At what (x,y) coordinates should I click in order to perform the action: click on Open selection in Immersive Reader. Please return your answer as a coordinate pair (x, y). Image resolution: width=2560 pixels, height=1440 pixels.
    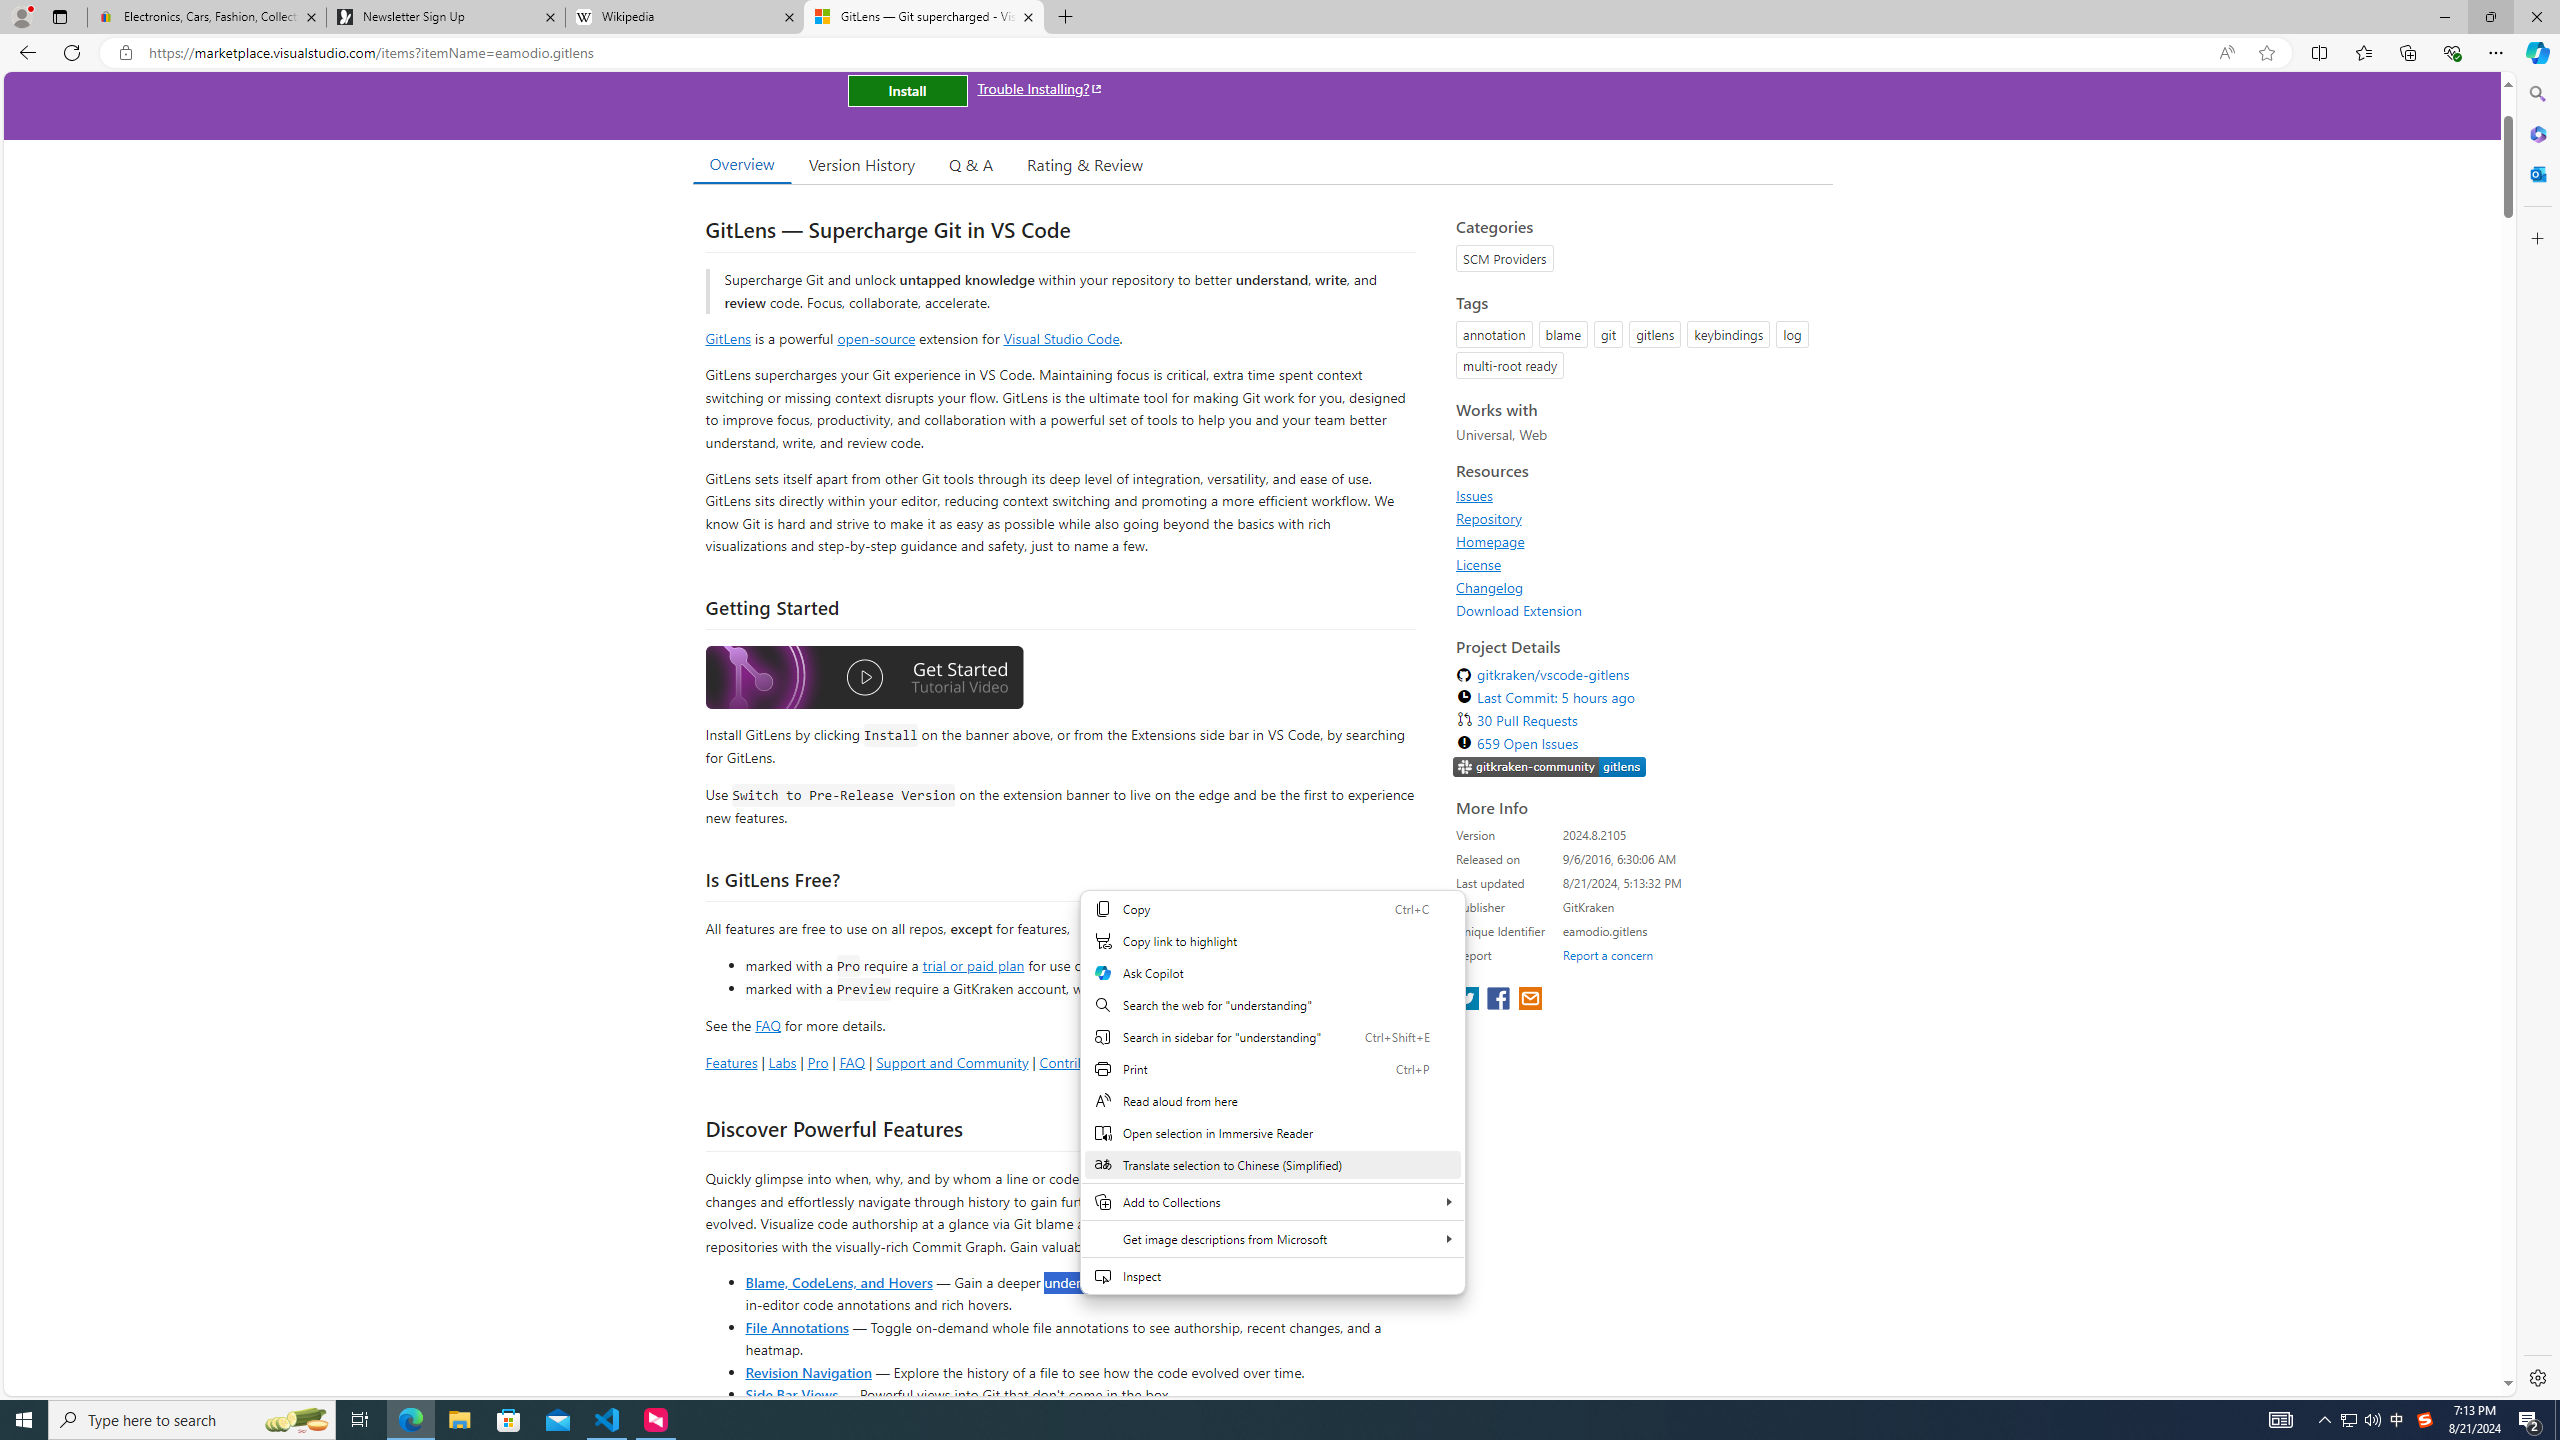
    Looking at the image, I should click on (1272, 1133).